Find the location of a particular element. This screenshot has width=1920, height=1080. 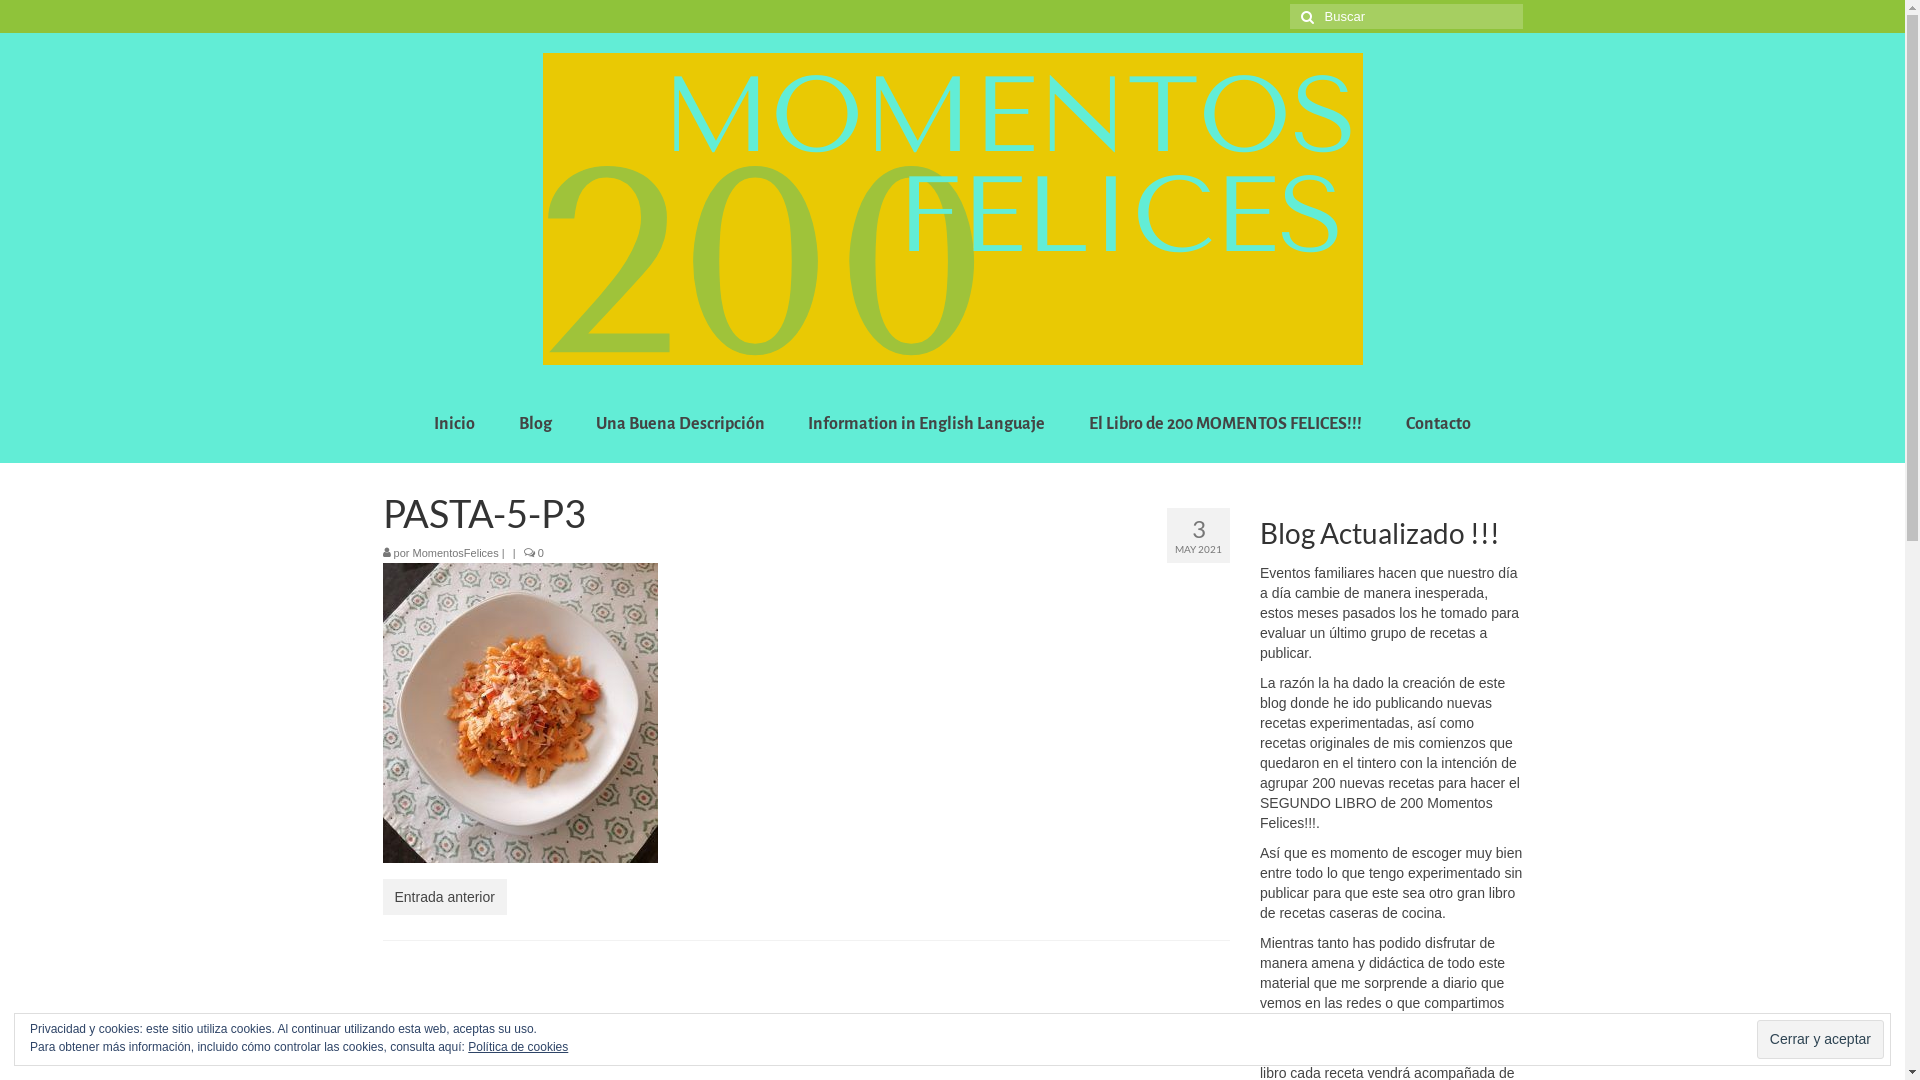

MomentosFelices is located at coordinates (456, 553).